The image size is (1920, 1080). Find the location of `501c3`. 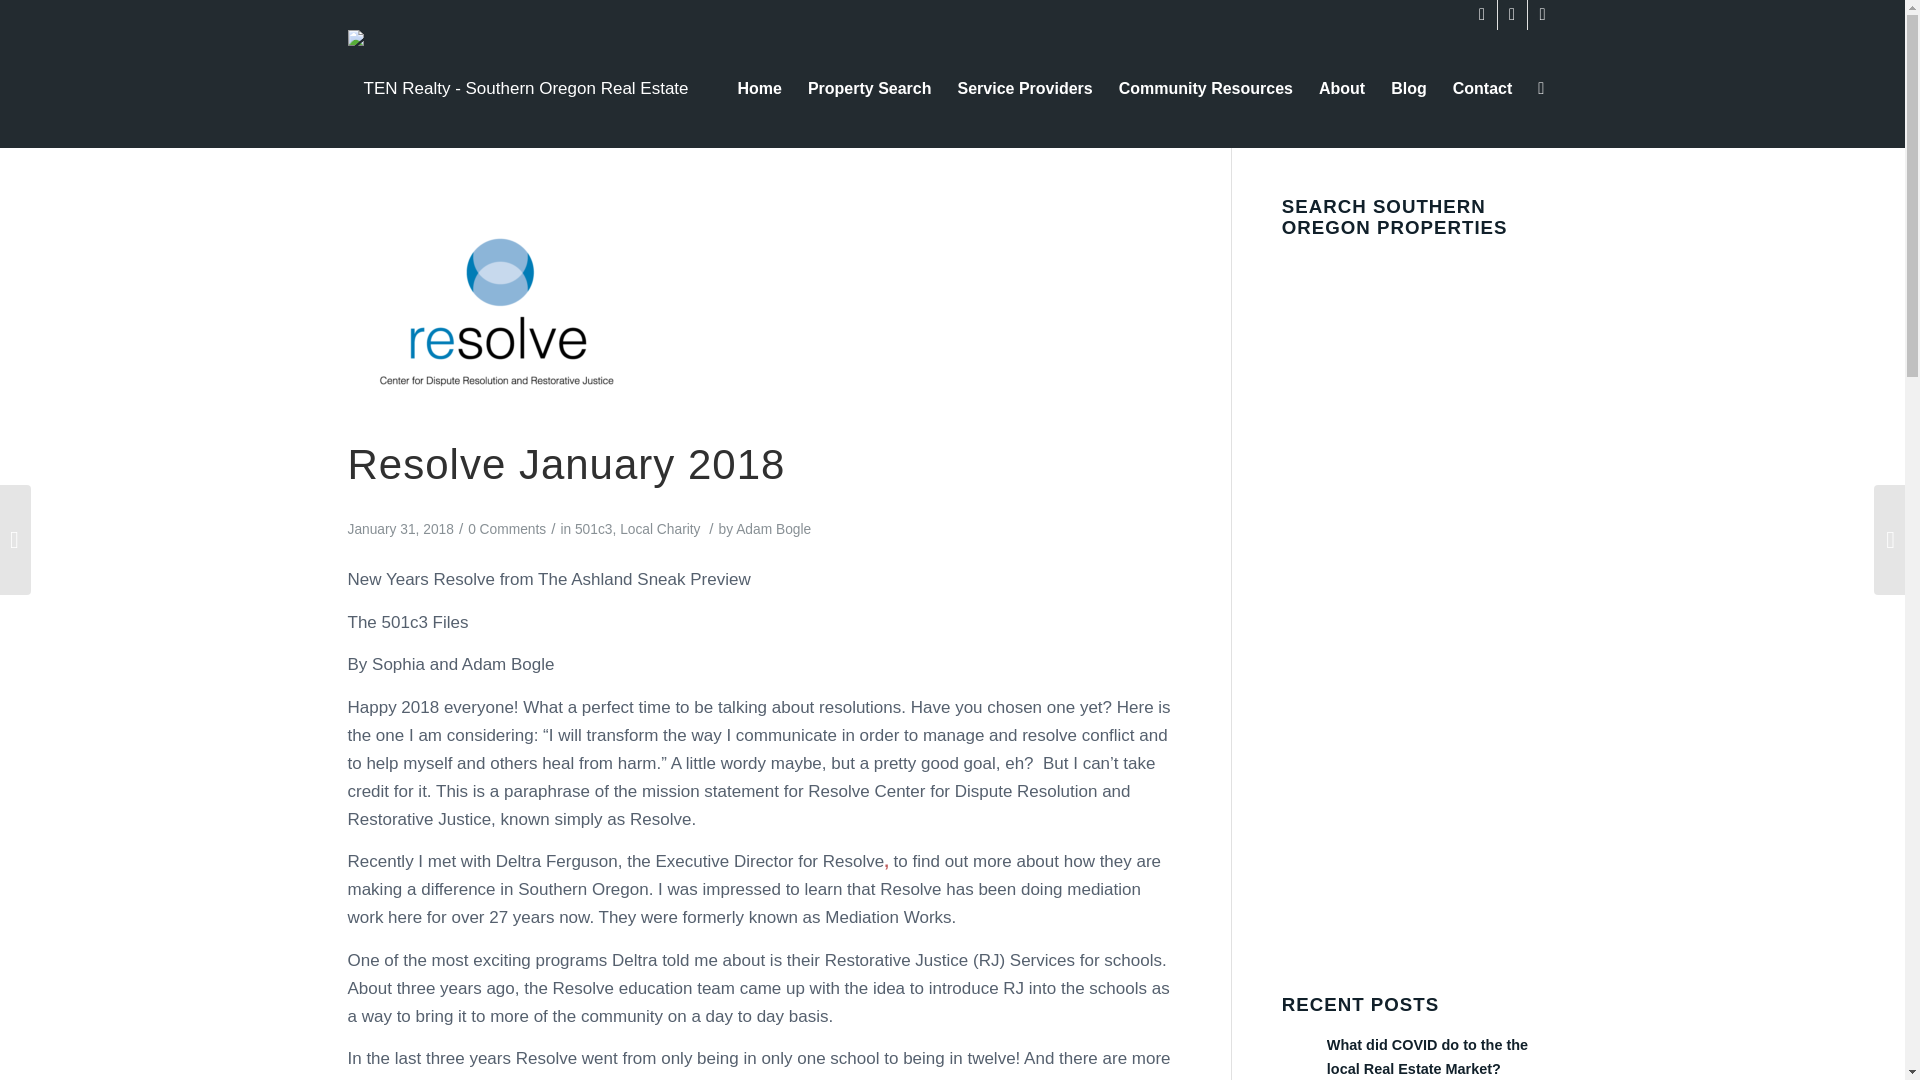

501c3 is located at coordinates (593, 528).